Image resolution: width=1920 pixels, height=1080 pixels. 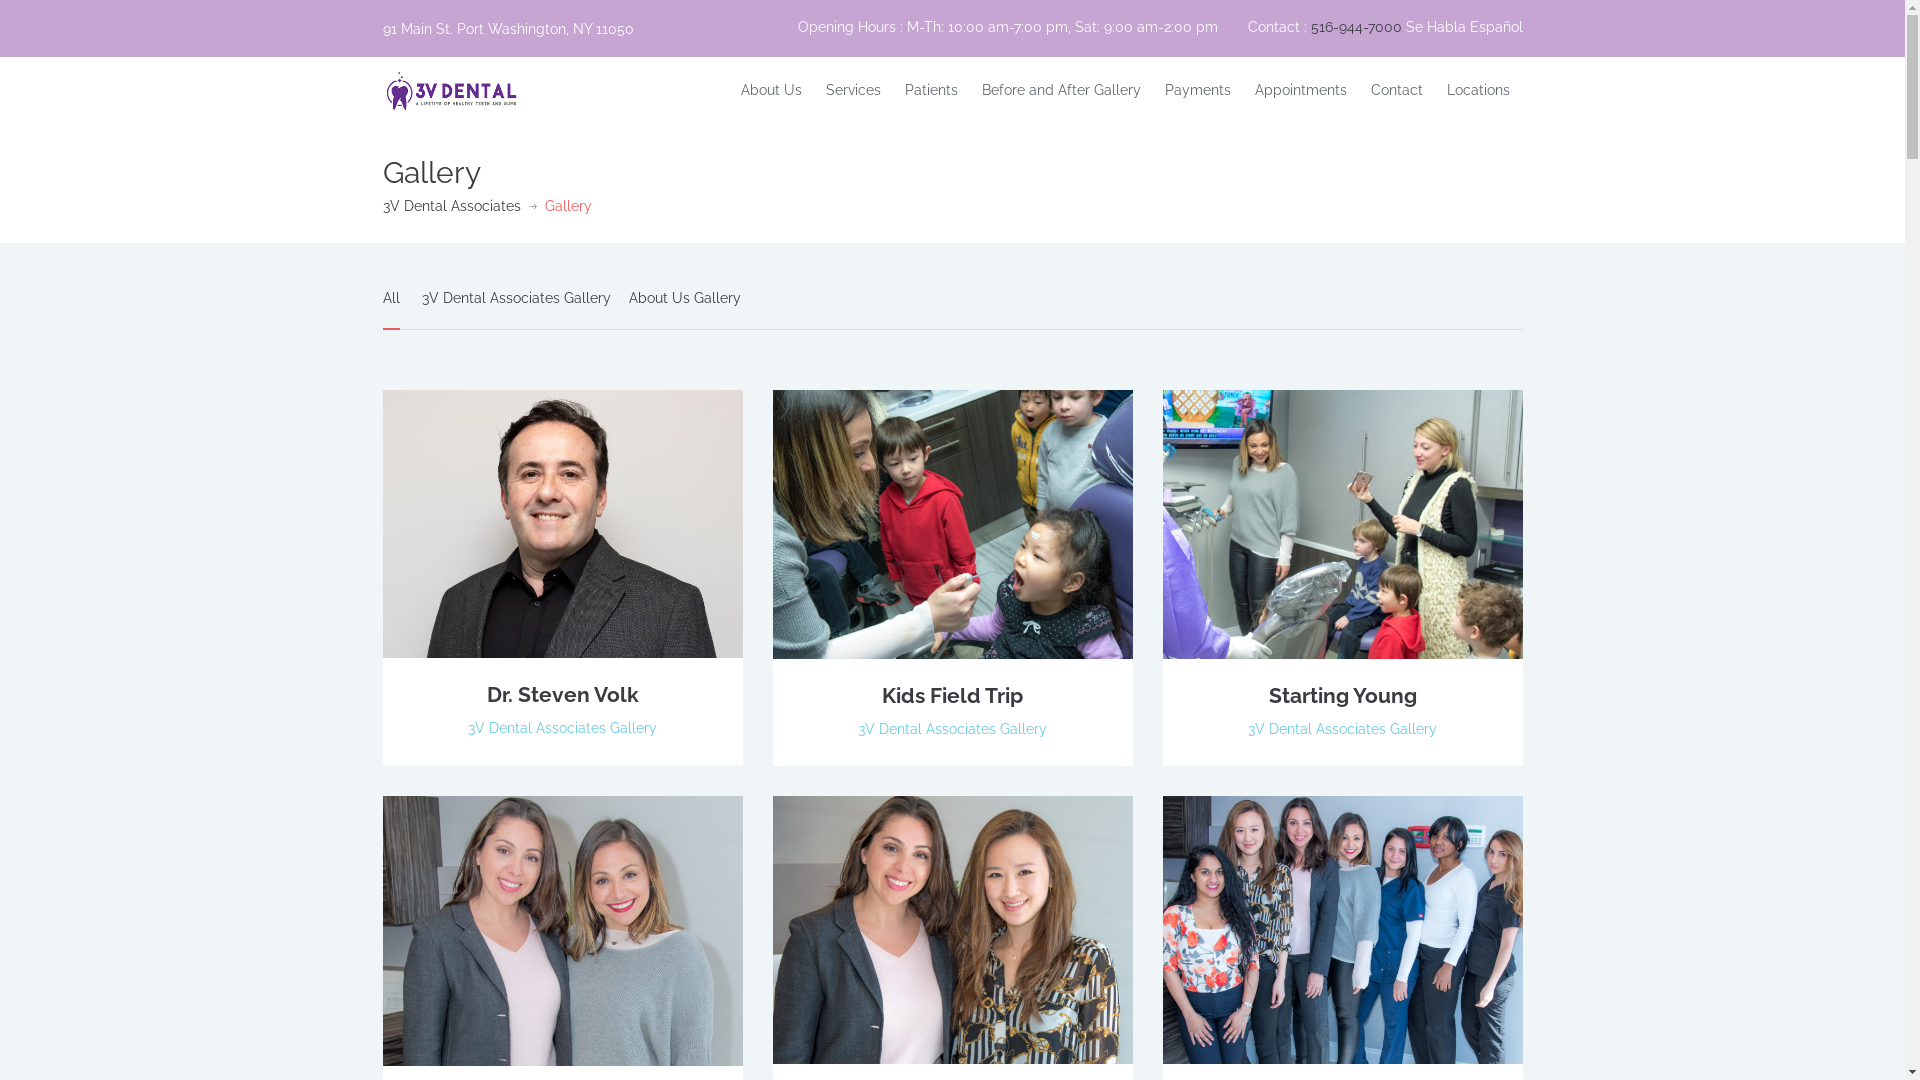 I want to click on 3V Dental Associates Gallery, so click(x=562, y=728).